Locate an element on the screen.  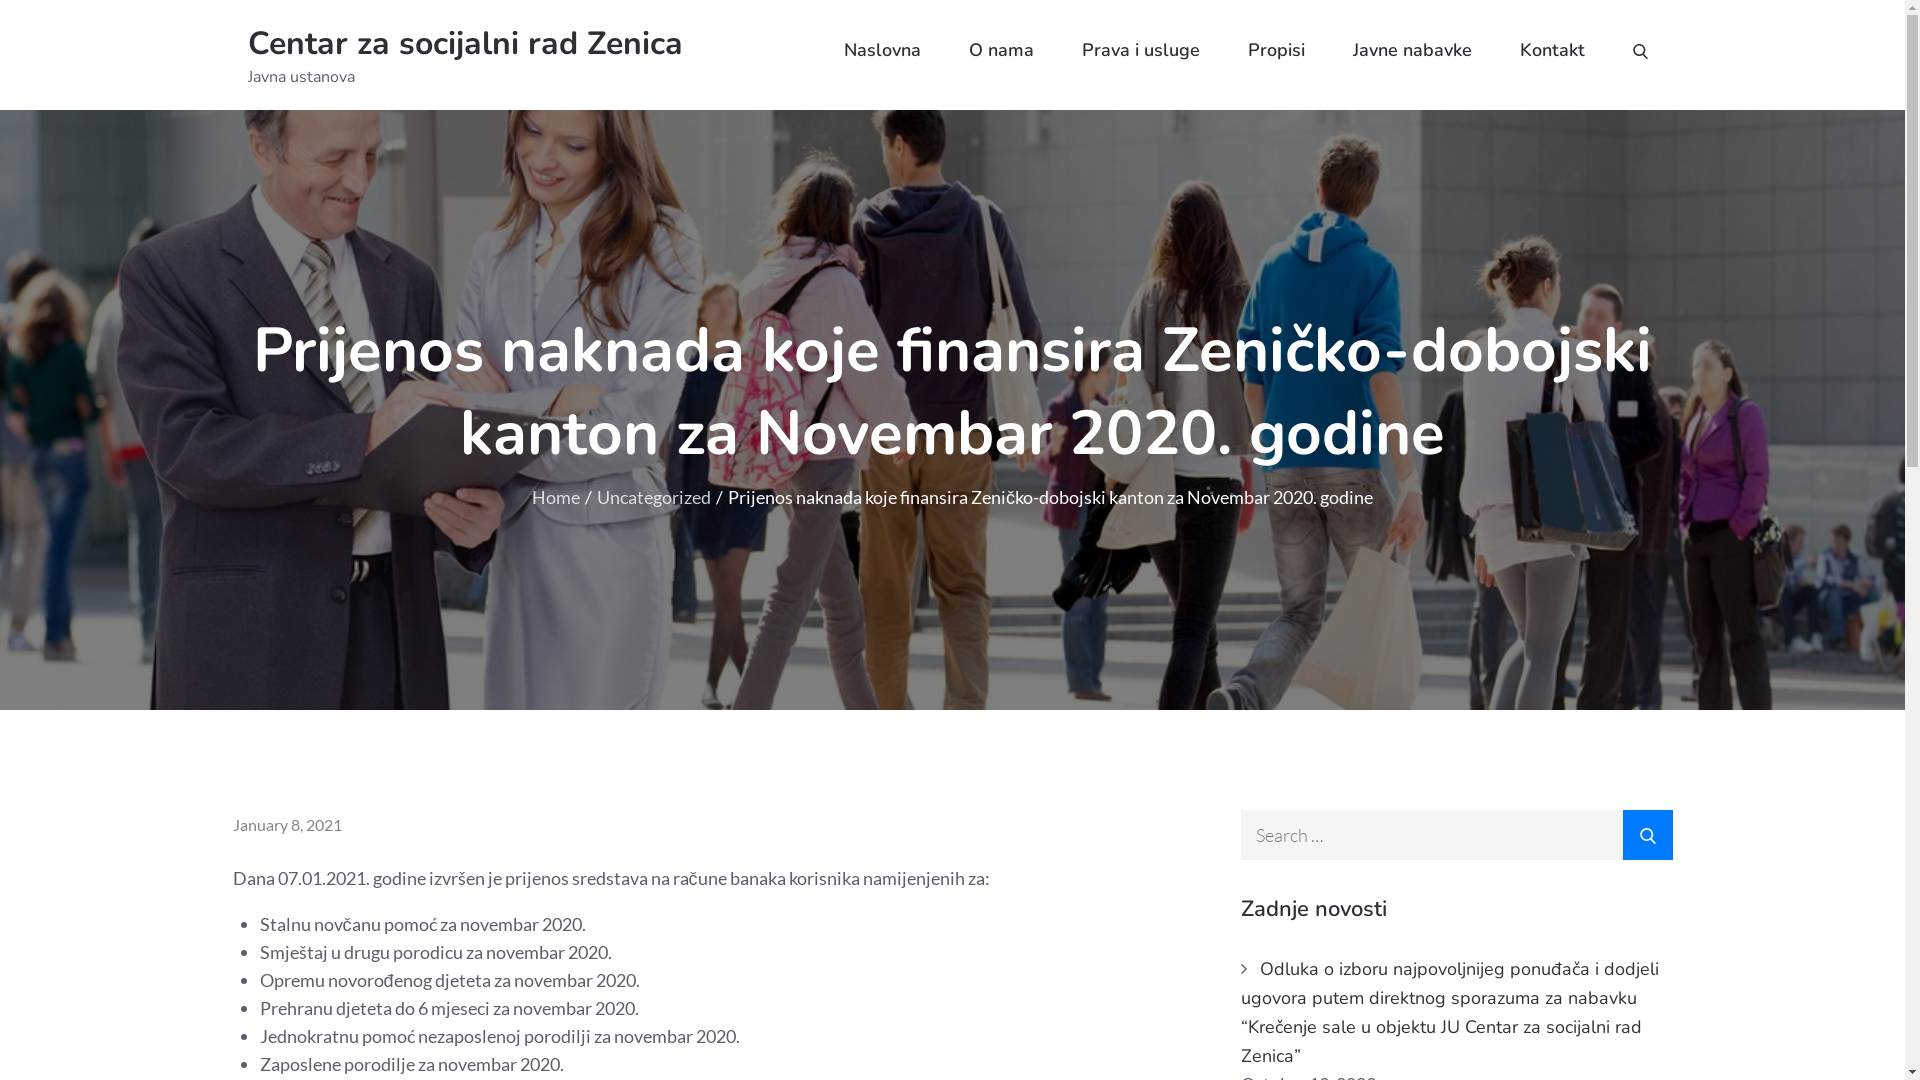
Search is located at coordinates (1647, 835).